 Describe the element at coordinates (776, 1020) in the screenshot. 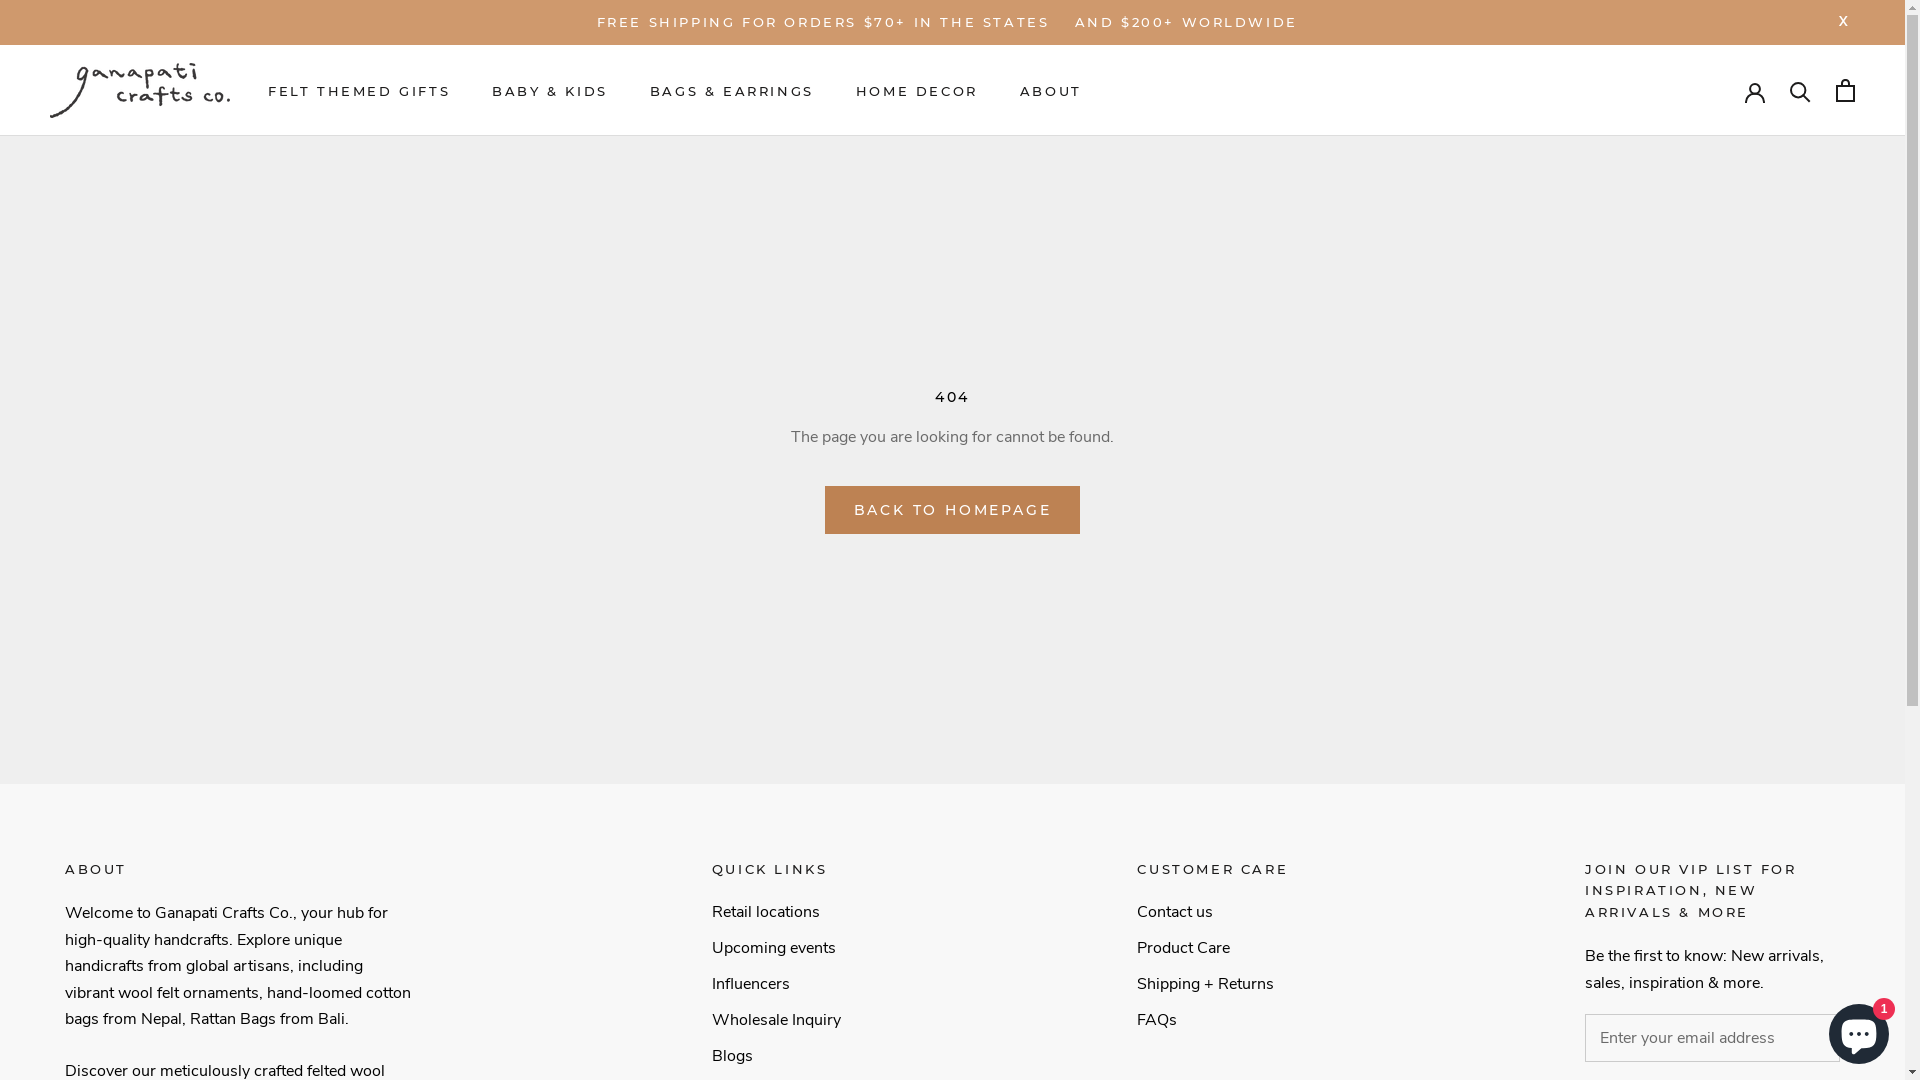

I see `Wholesale Inquiry` at that location.